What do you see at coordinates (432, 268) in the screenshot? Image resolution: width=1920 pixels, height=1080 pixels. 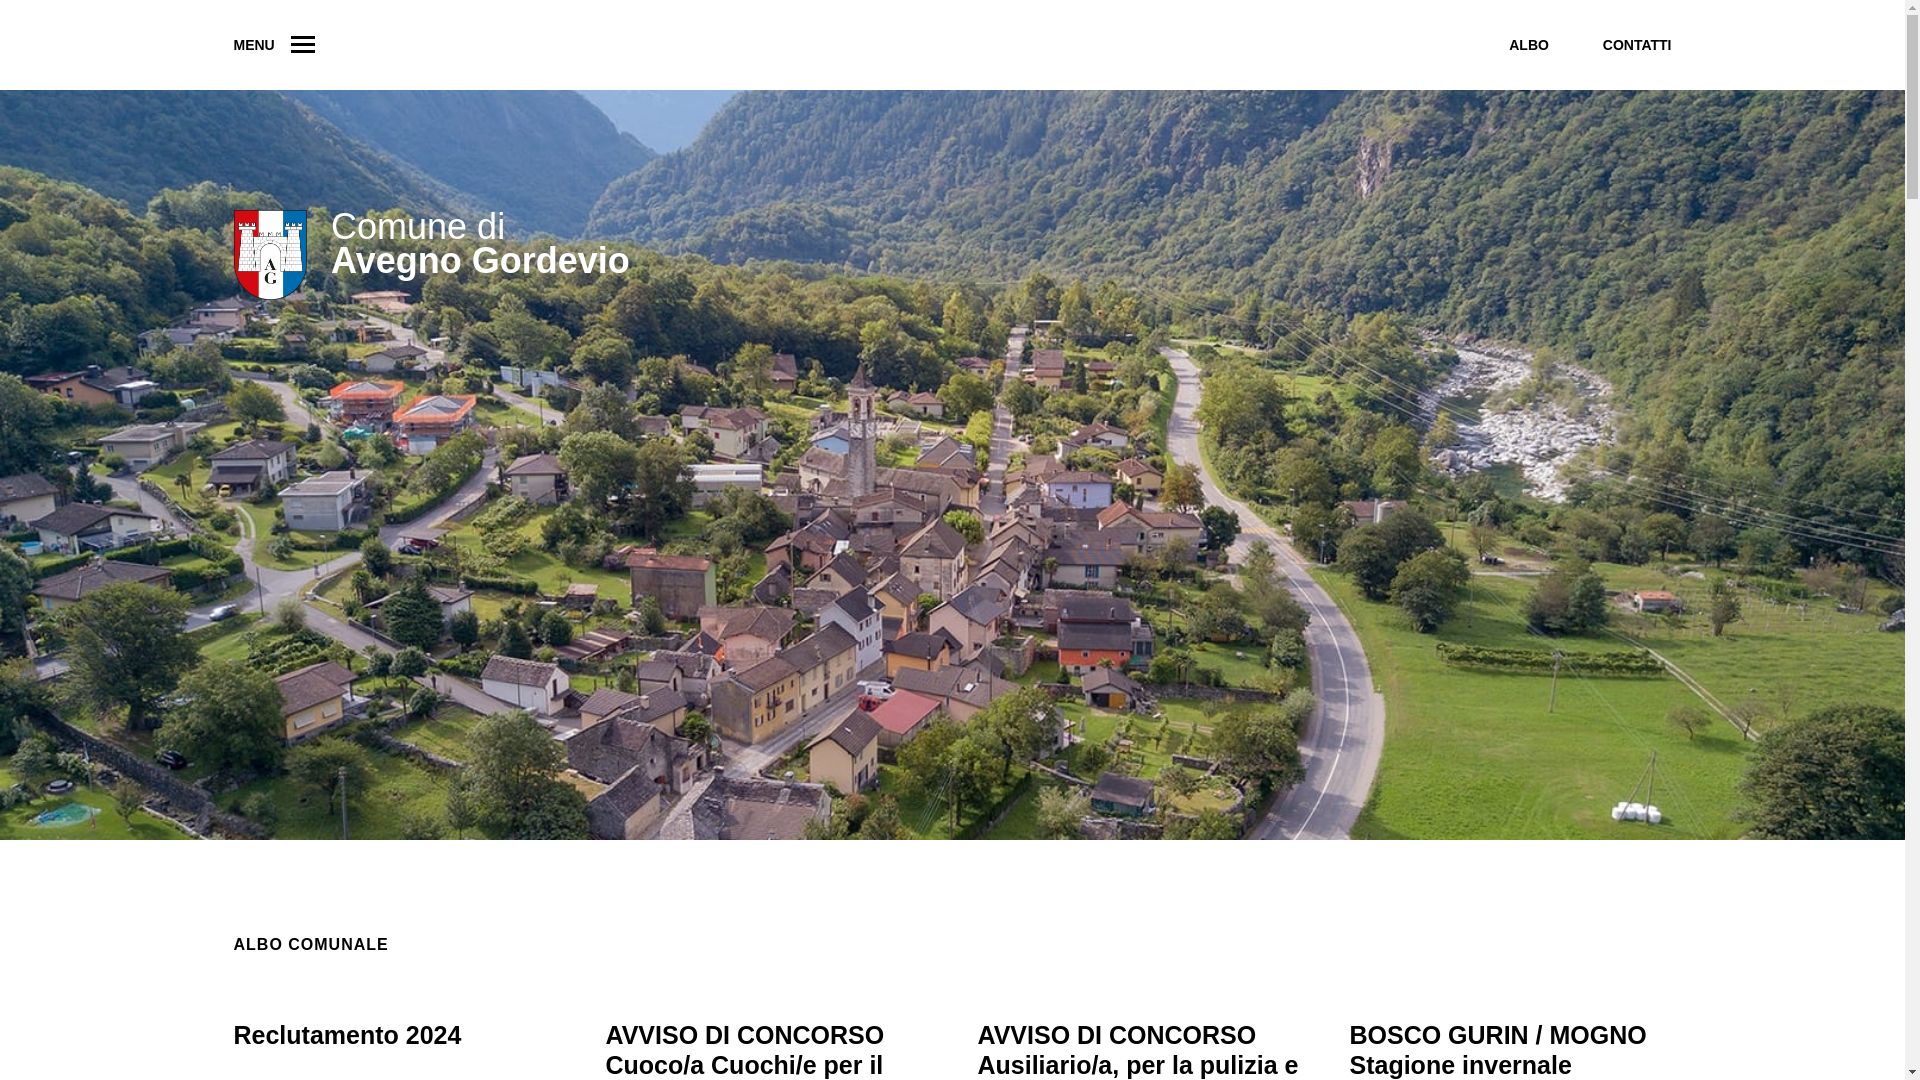 I see `Comune di
Avegno
Gordevio` at bounding box center [432, 268].